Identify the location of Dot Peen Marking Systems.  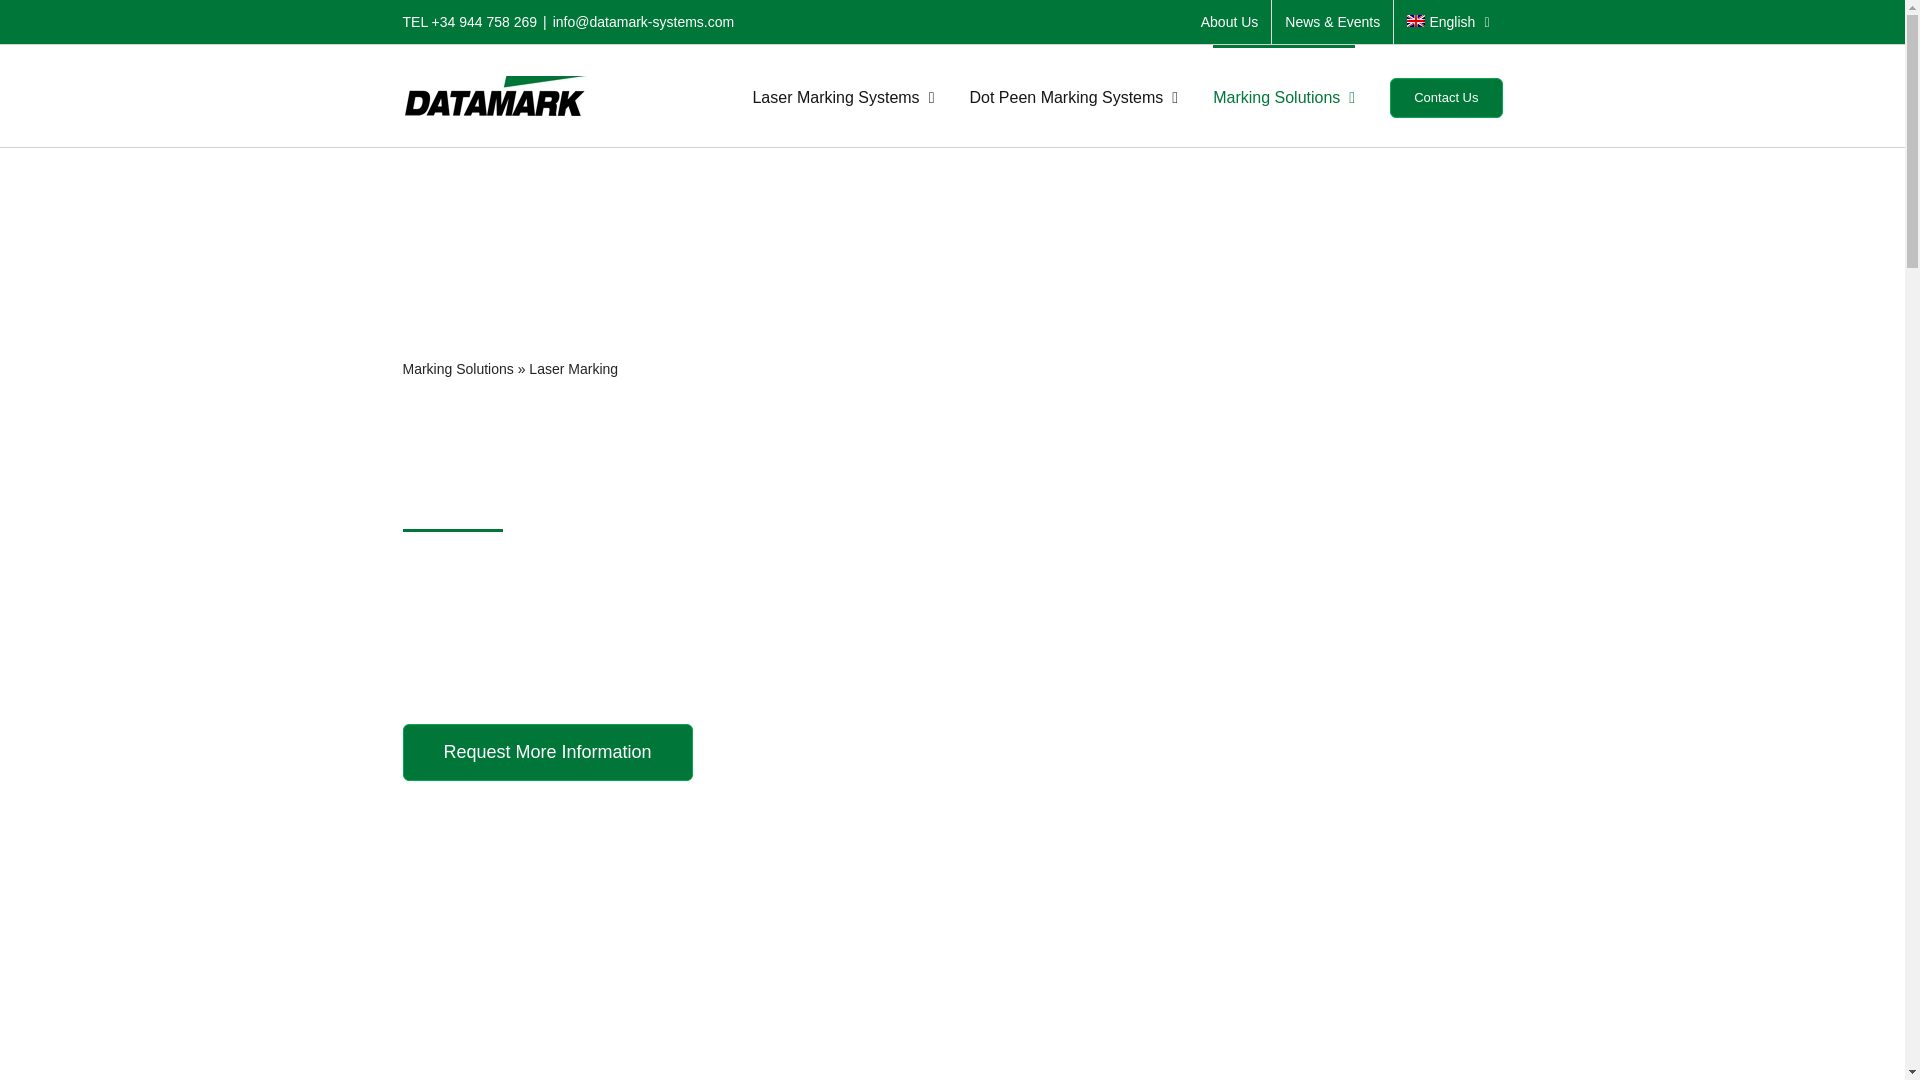
(1074, 96).